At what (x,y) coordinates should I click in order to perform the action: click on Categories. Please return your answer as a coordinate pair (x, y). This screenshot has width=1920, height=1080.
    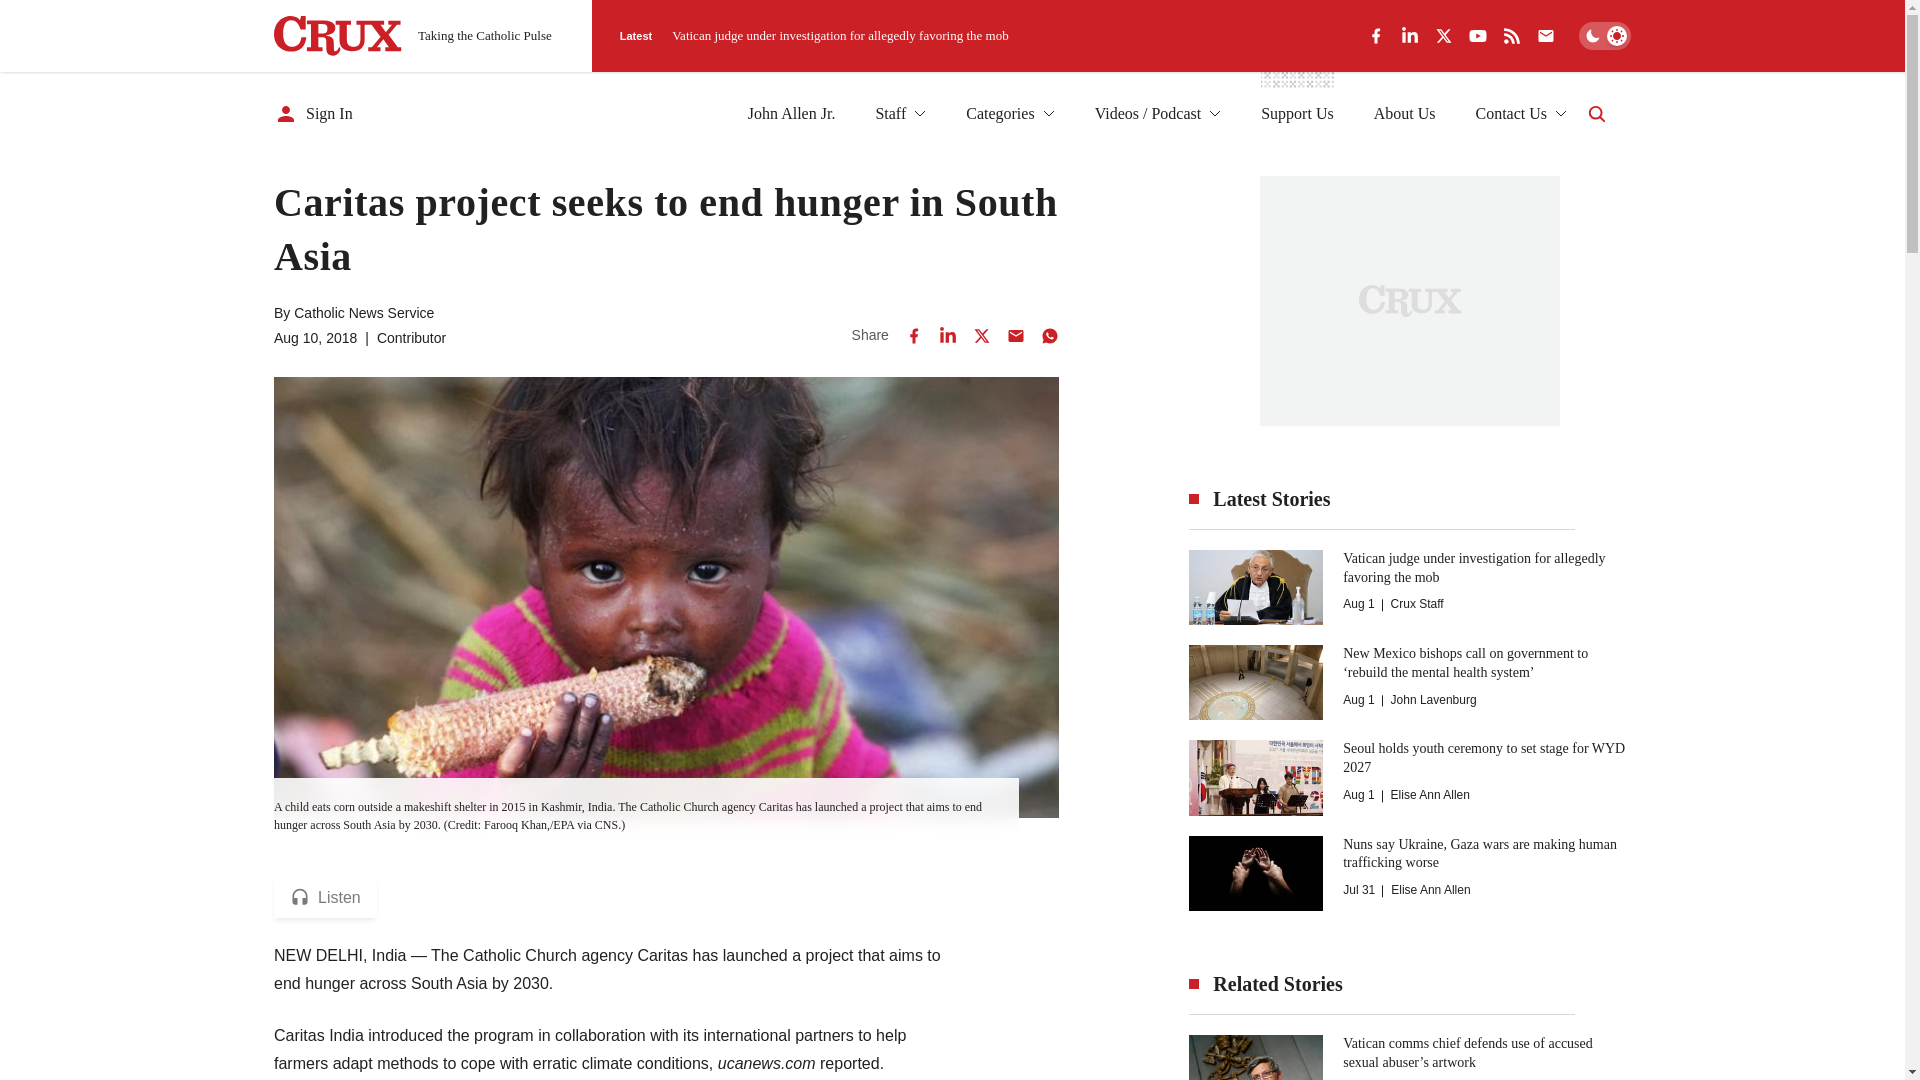
    Looking at the image, I should click on (1010, 114).